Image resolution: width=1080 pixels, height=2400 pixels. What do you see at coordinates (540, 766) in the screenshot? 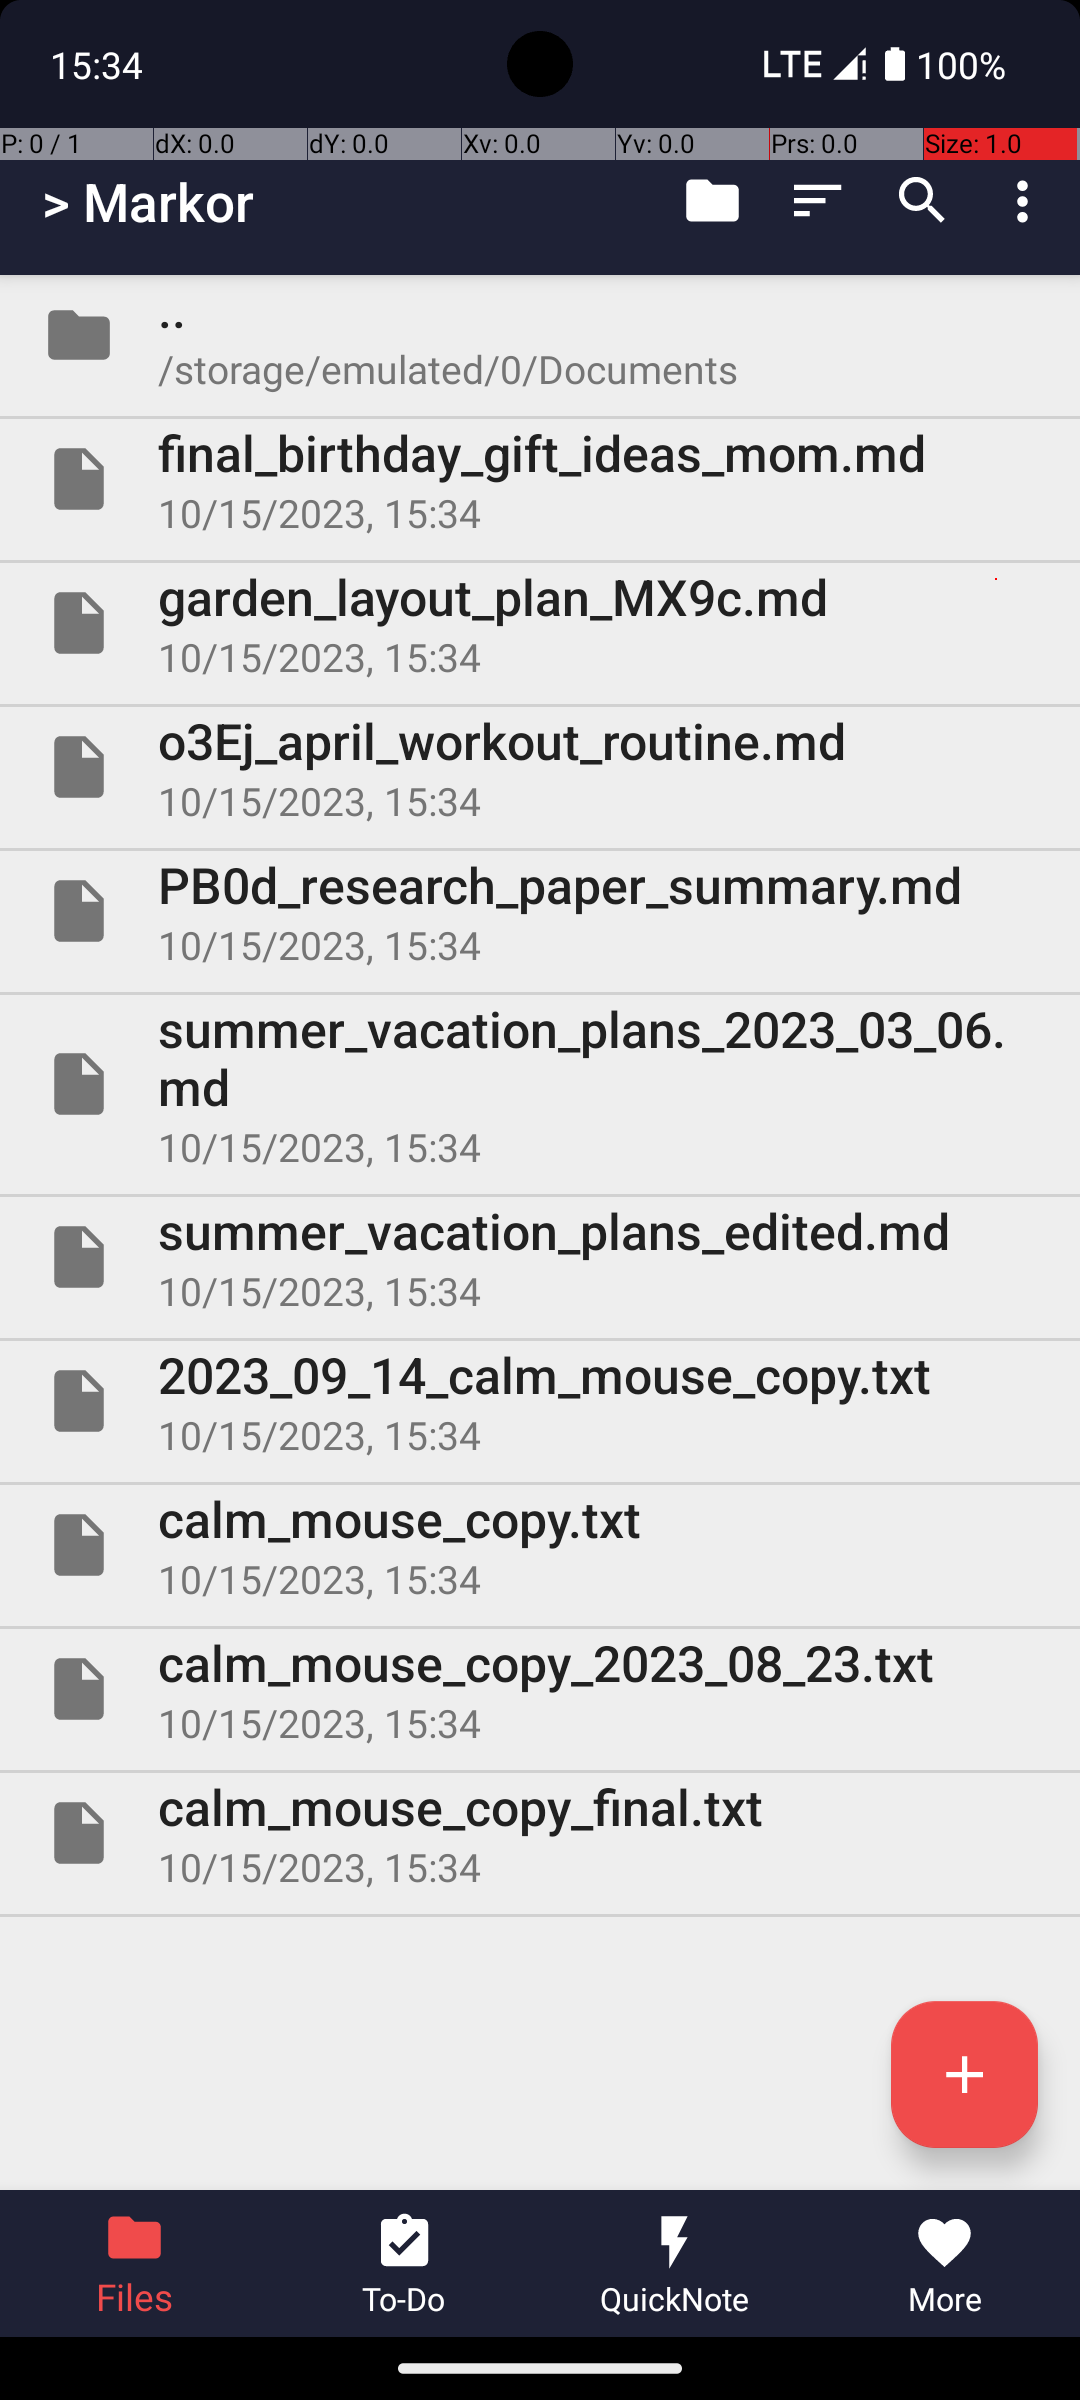
I see `File o3Ej_april_workout_routine.md ` at bounding box center [540, 766].